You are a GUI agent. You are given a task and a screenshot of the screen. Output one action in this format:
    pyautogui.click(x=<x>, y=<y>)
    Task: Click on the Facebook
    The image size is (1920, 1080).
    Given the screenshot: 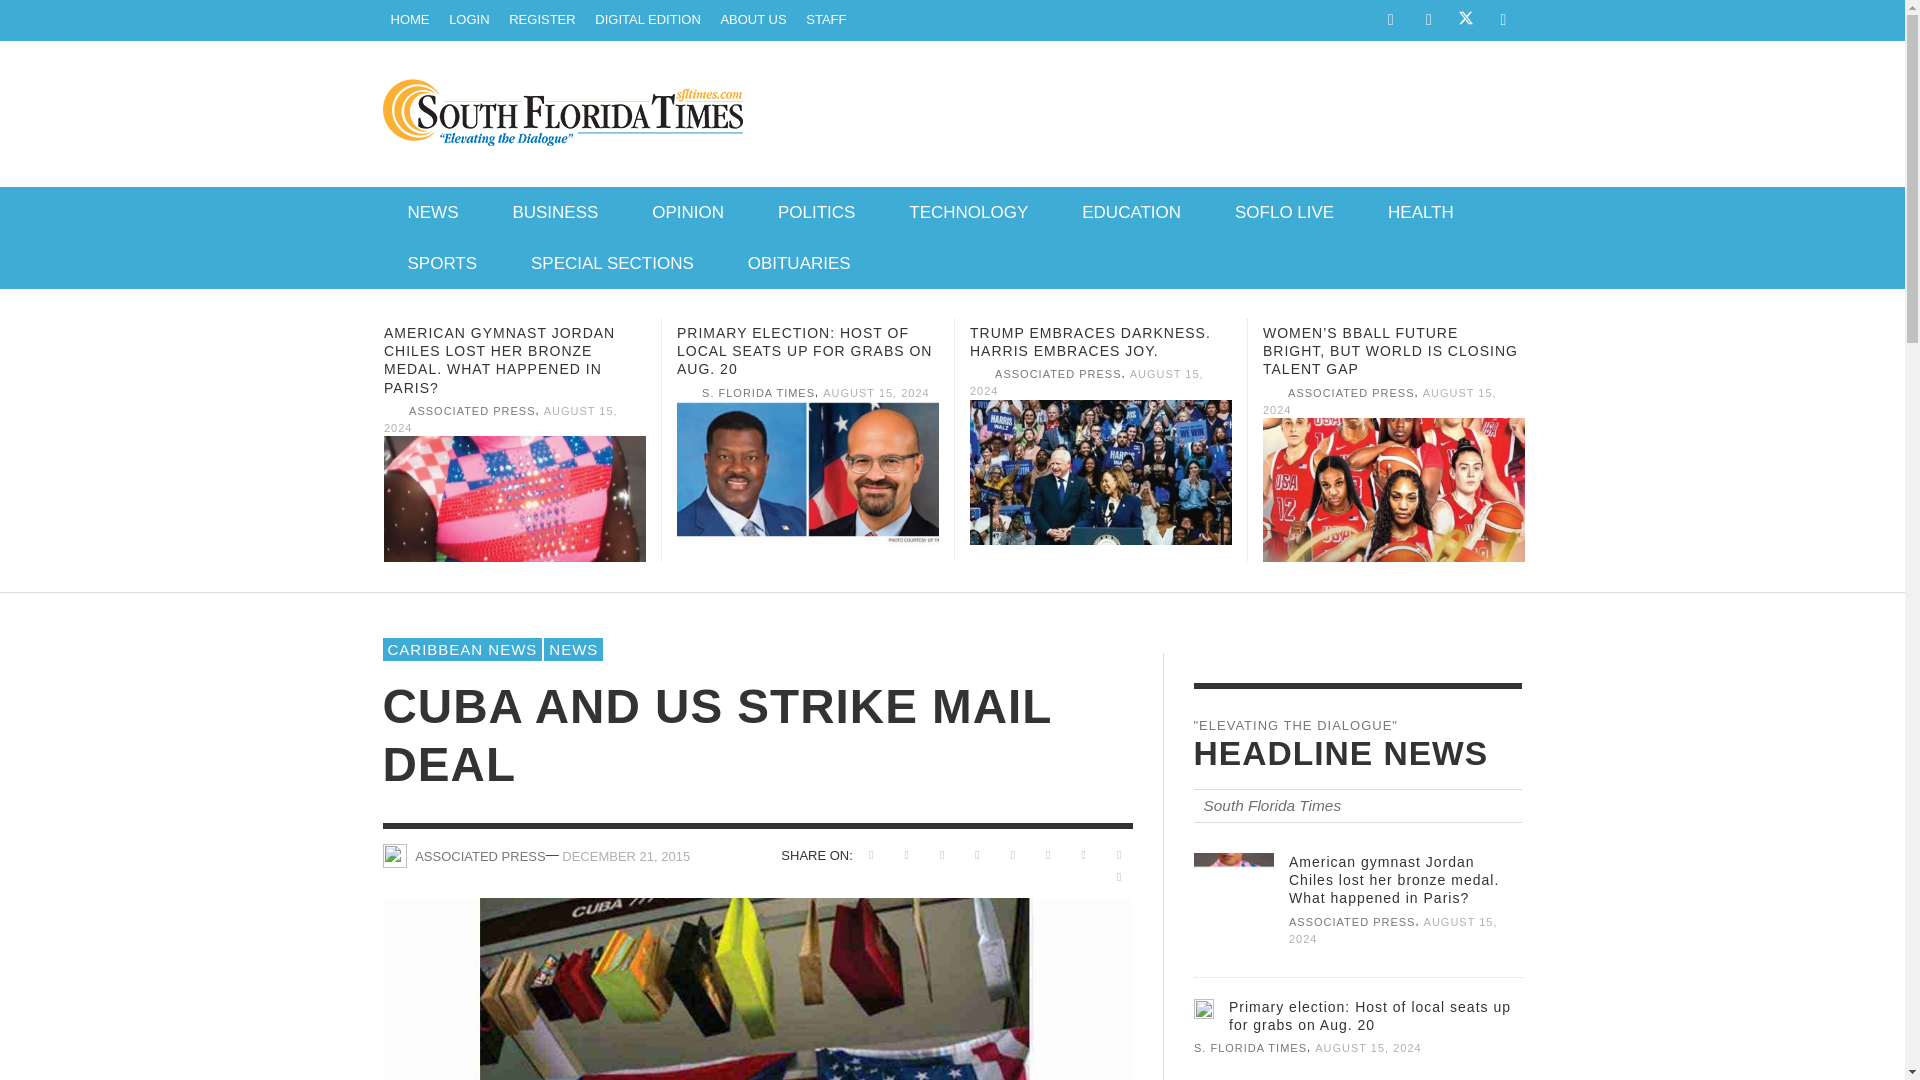 What is the action you would take?
    pyautogui.click(x=1390, y=20)
    